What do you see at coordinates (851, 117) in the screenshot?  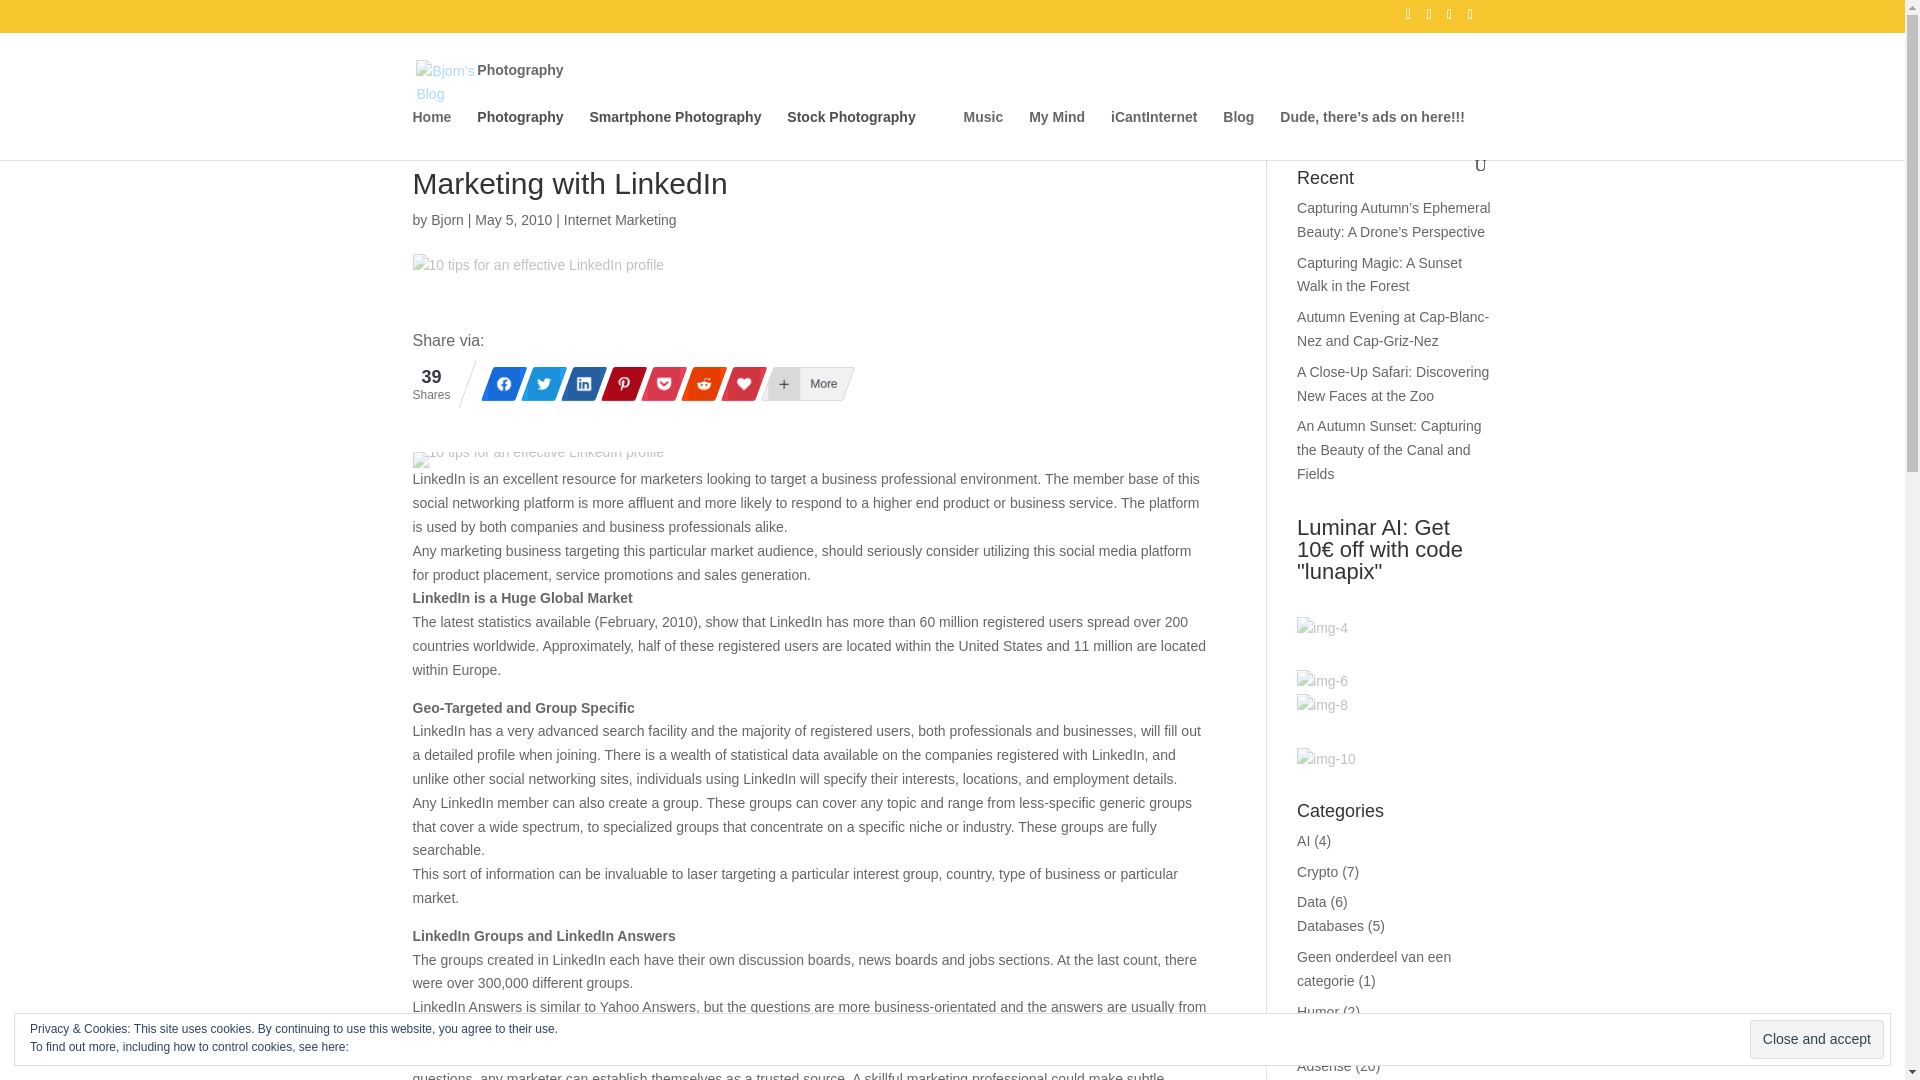 I see `Stock Photography` at bounding box center [851, 117].